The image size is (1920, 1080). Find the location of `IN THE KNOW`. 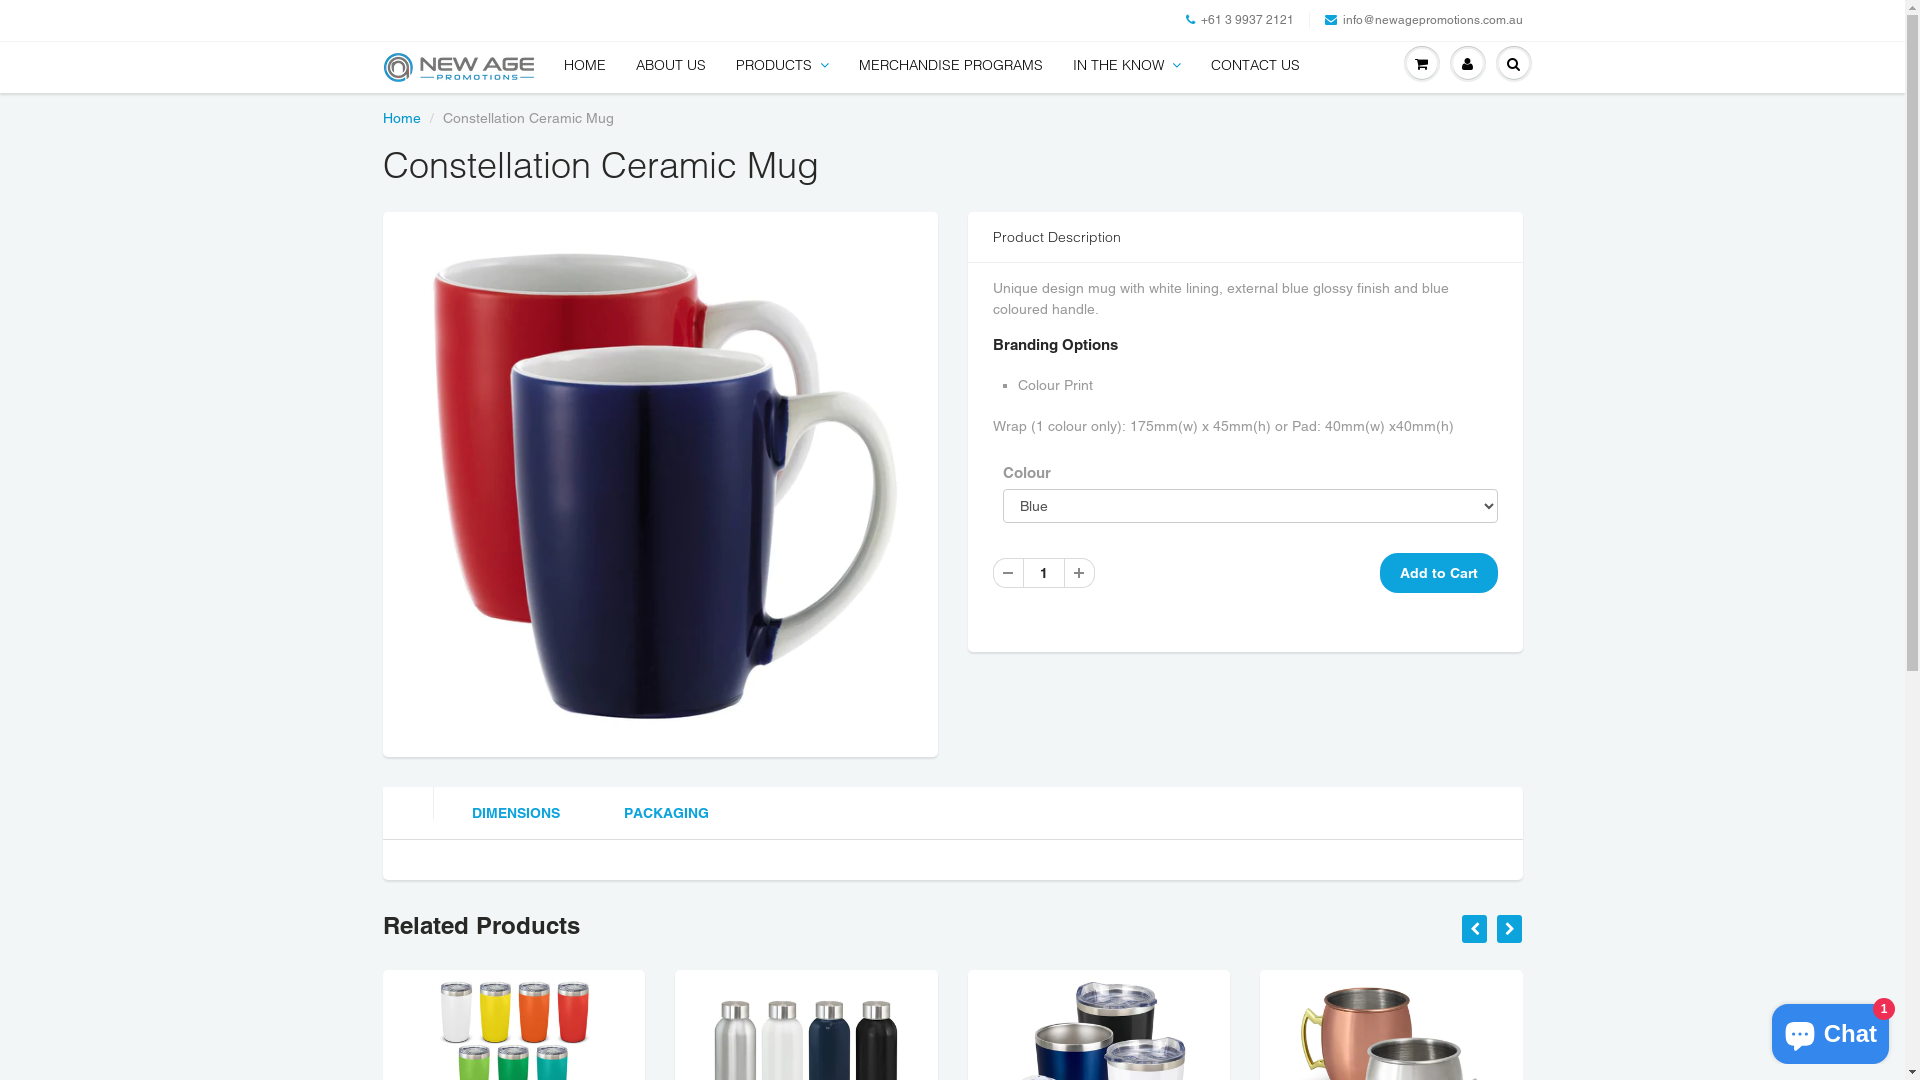

IN THE KNOW is located at coordinates (1127, 65).